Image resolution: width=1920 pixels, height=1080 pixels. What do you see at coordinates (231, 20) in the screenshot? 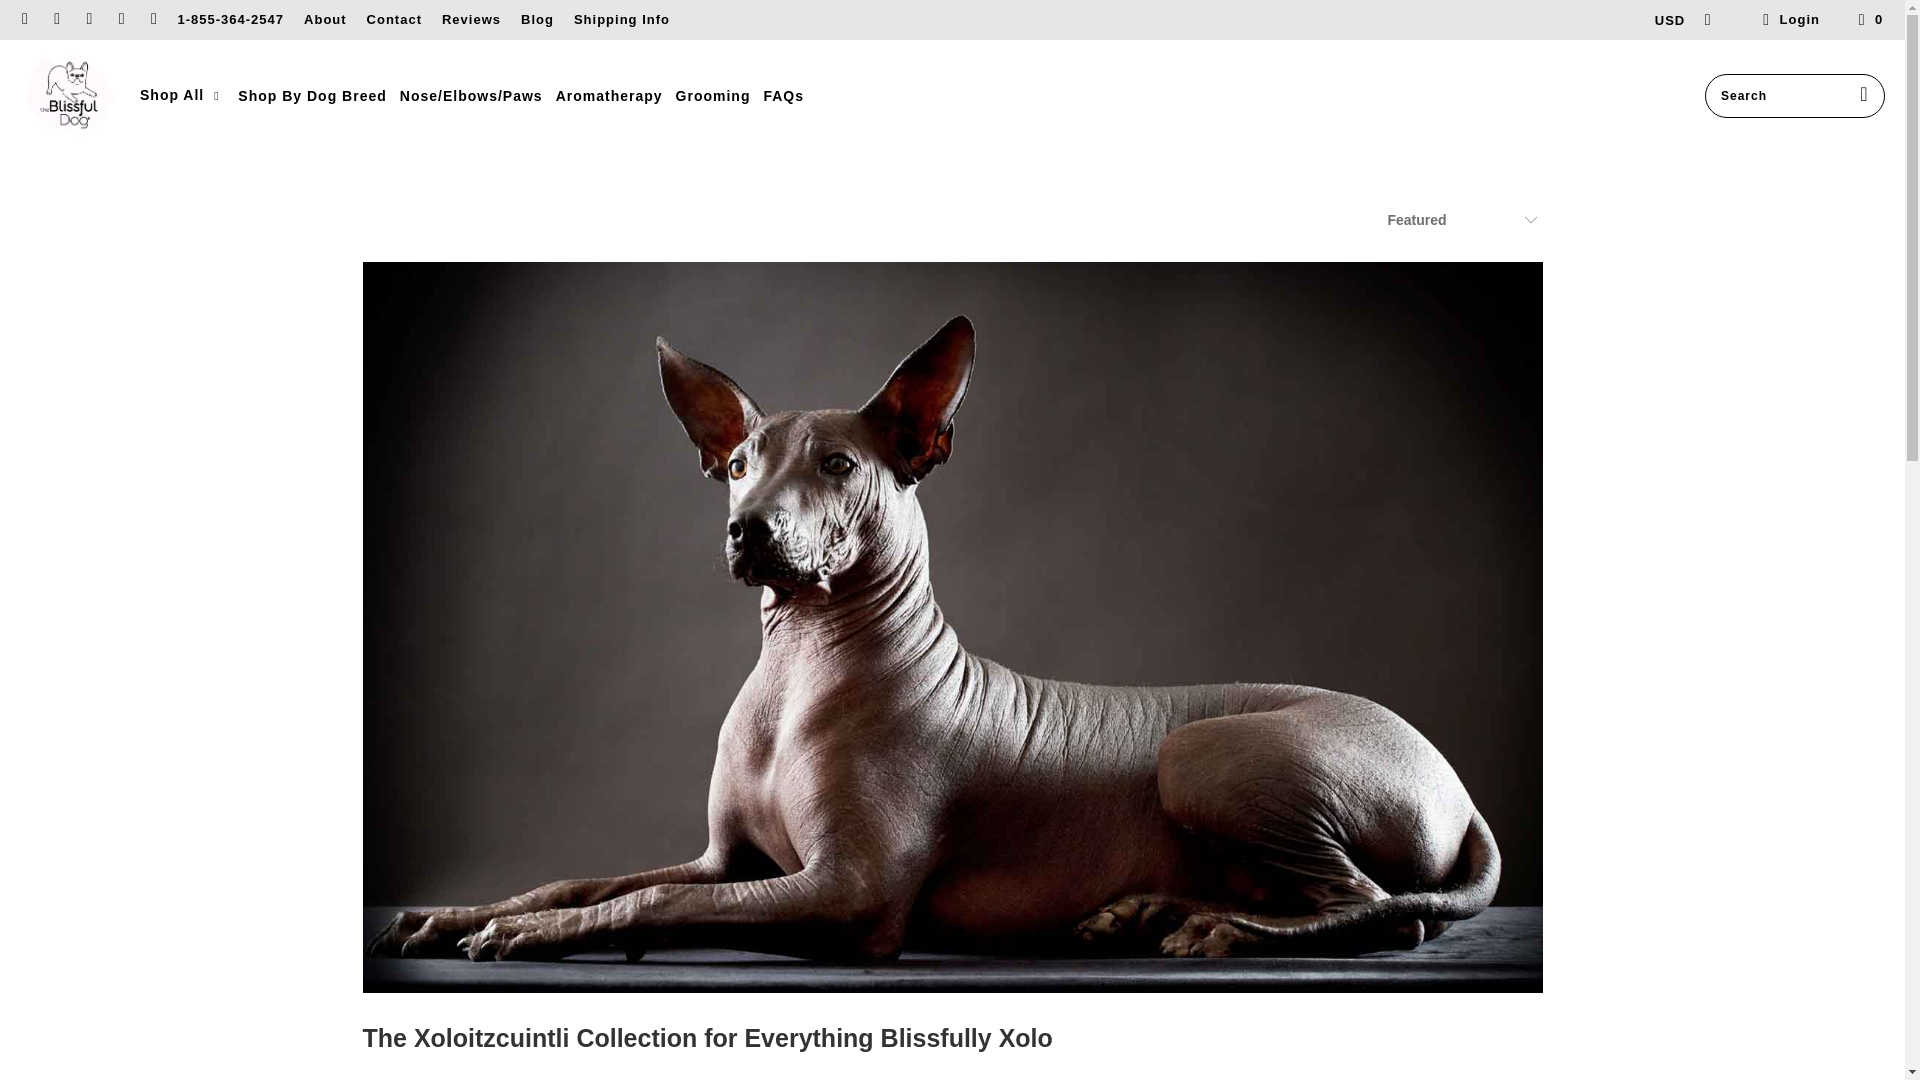
I see `1-855-364-2547` at bounding box center [231, 20].